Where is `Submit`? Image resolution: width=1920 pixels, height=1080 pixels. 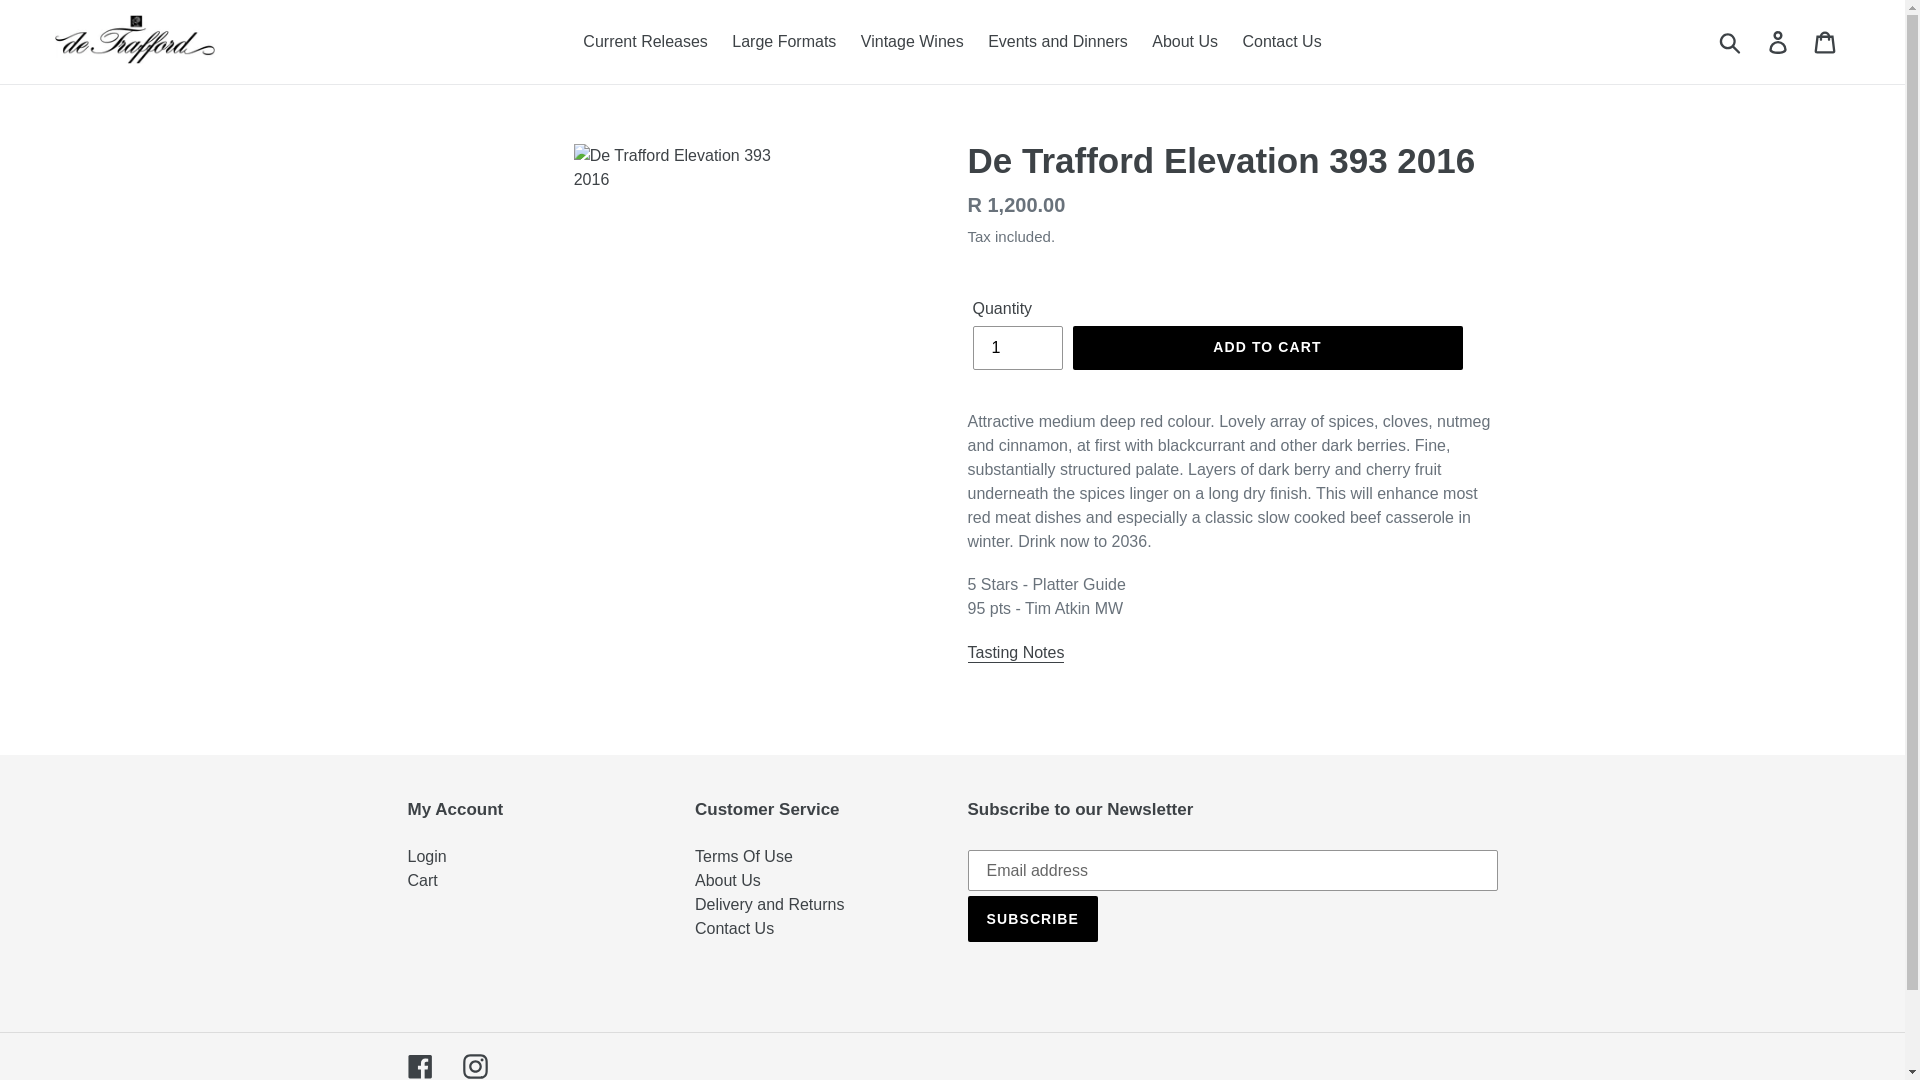 Submit is located at coordinates (1731, 42).